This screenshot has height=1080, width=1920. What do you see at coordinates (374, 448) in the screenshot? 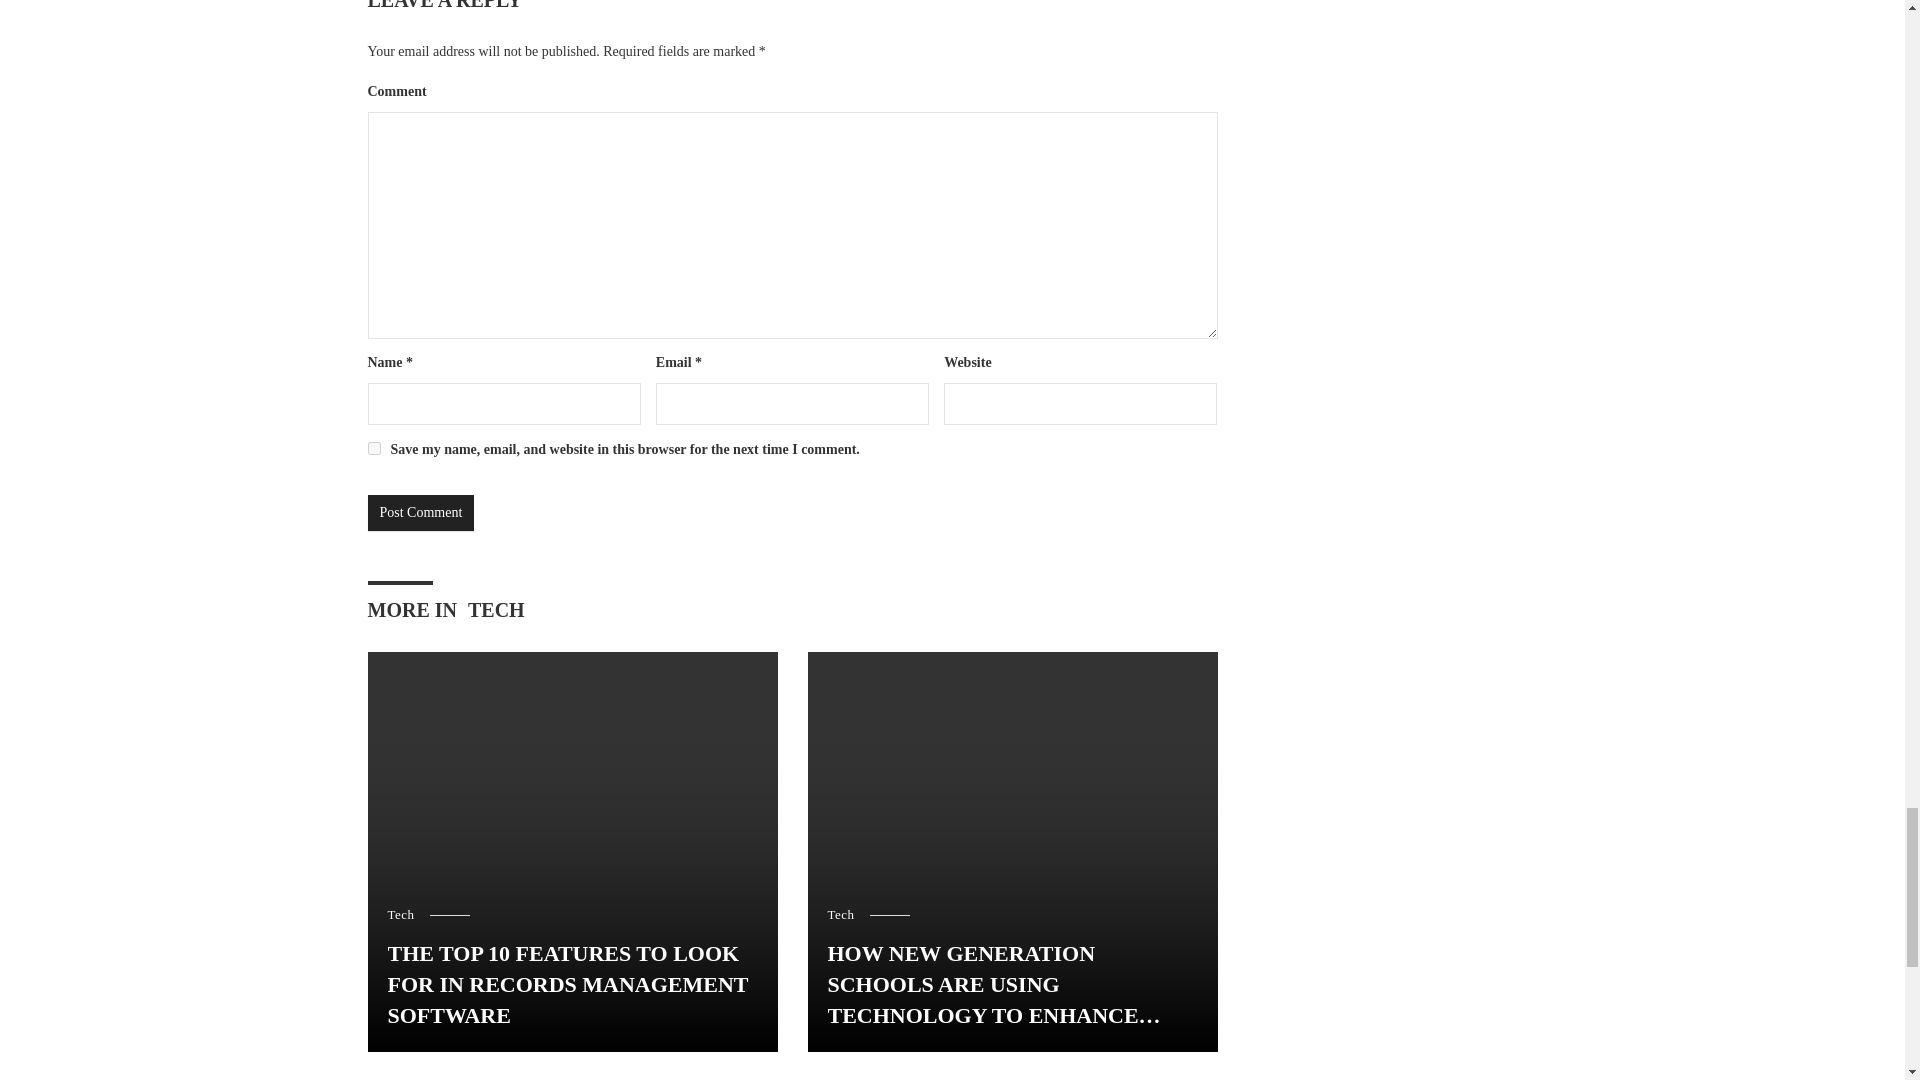
I see `yes` at bounding box center [374, 448].